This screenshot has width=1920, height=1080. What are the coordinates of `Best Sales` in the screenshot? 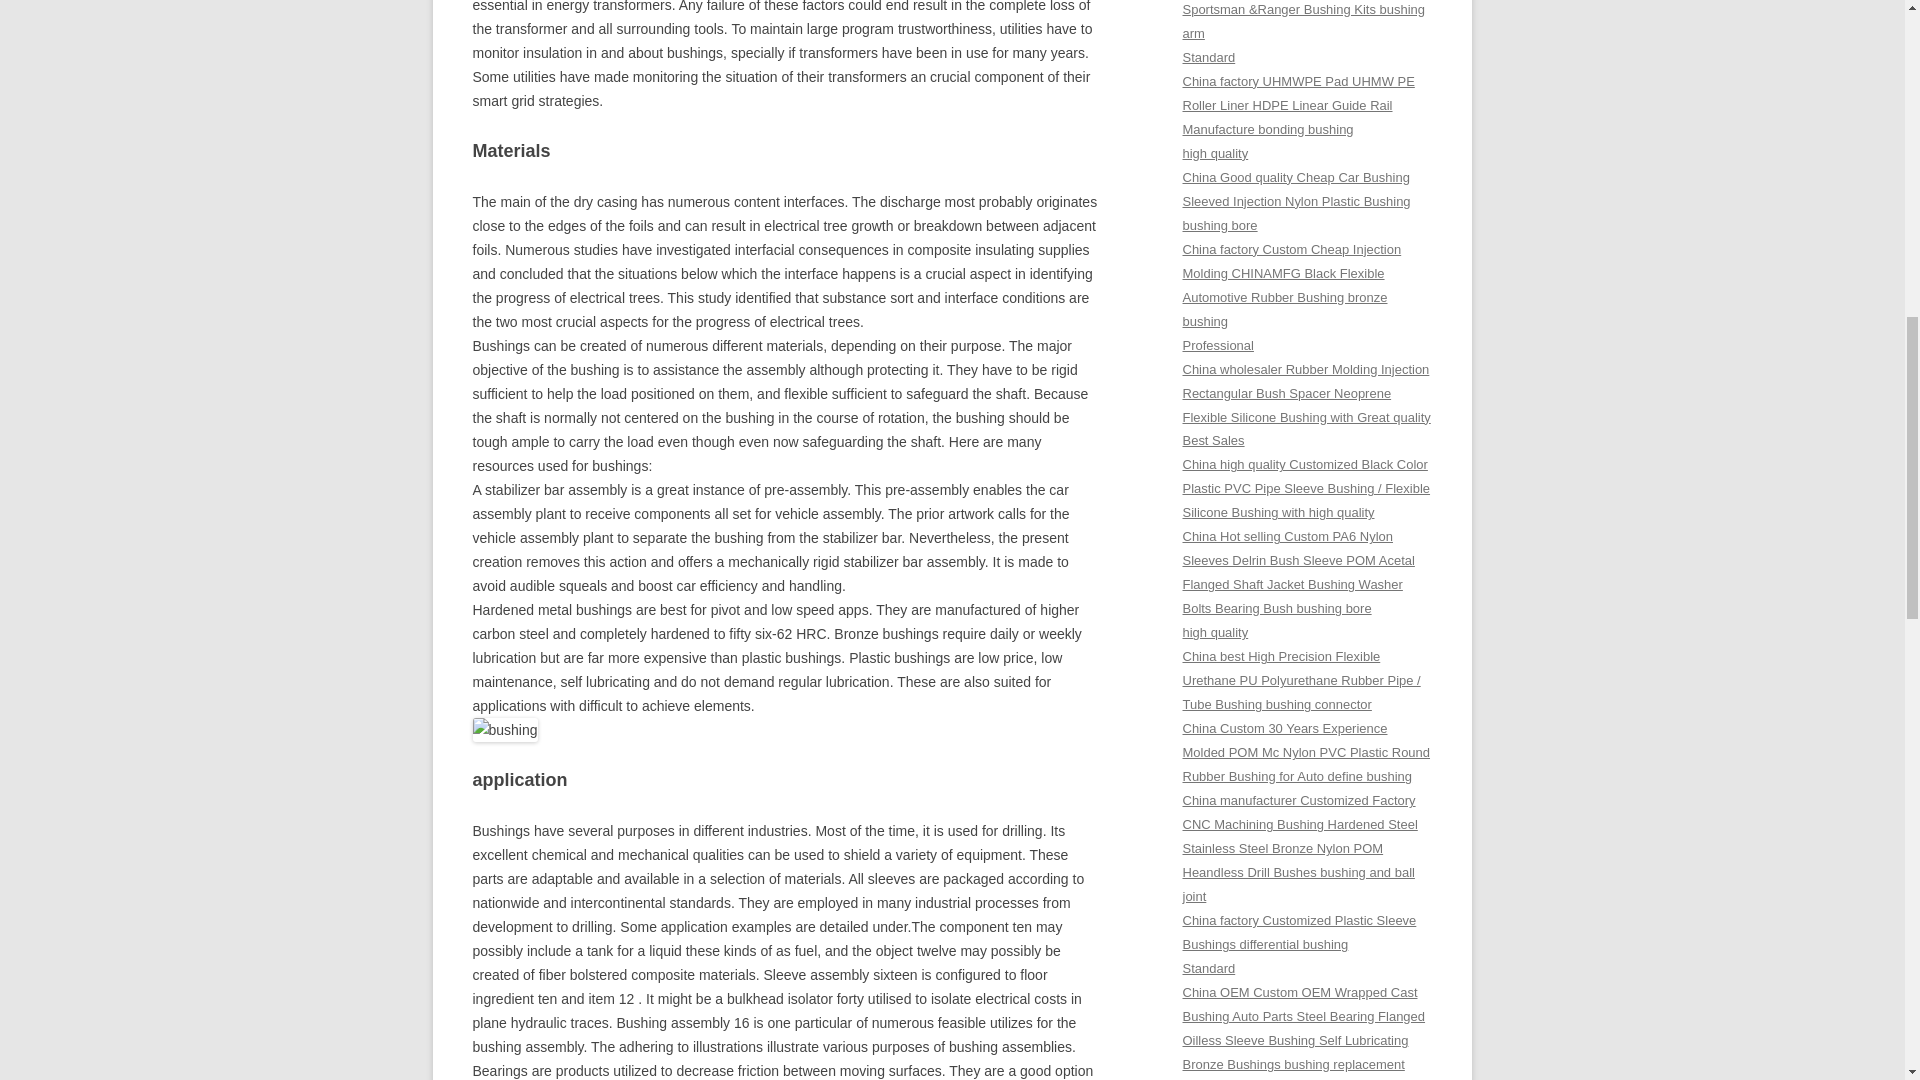 It's located at (1213, 440).